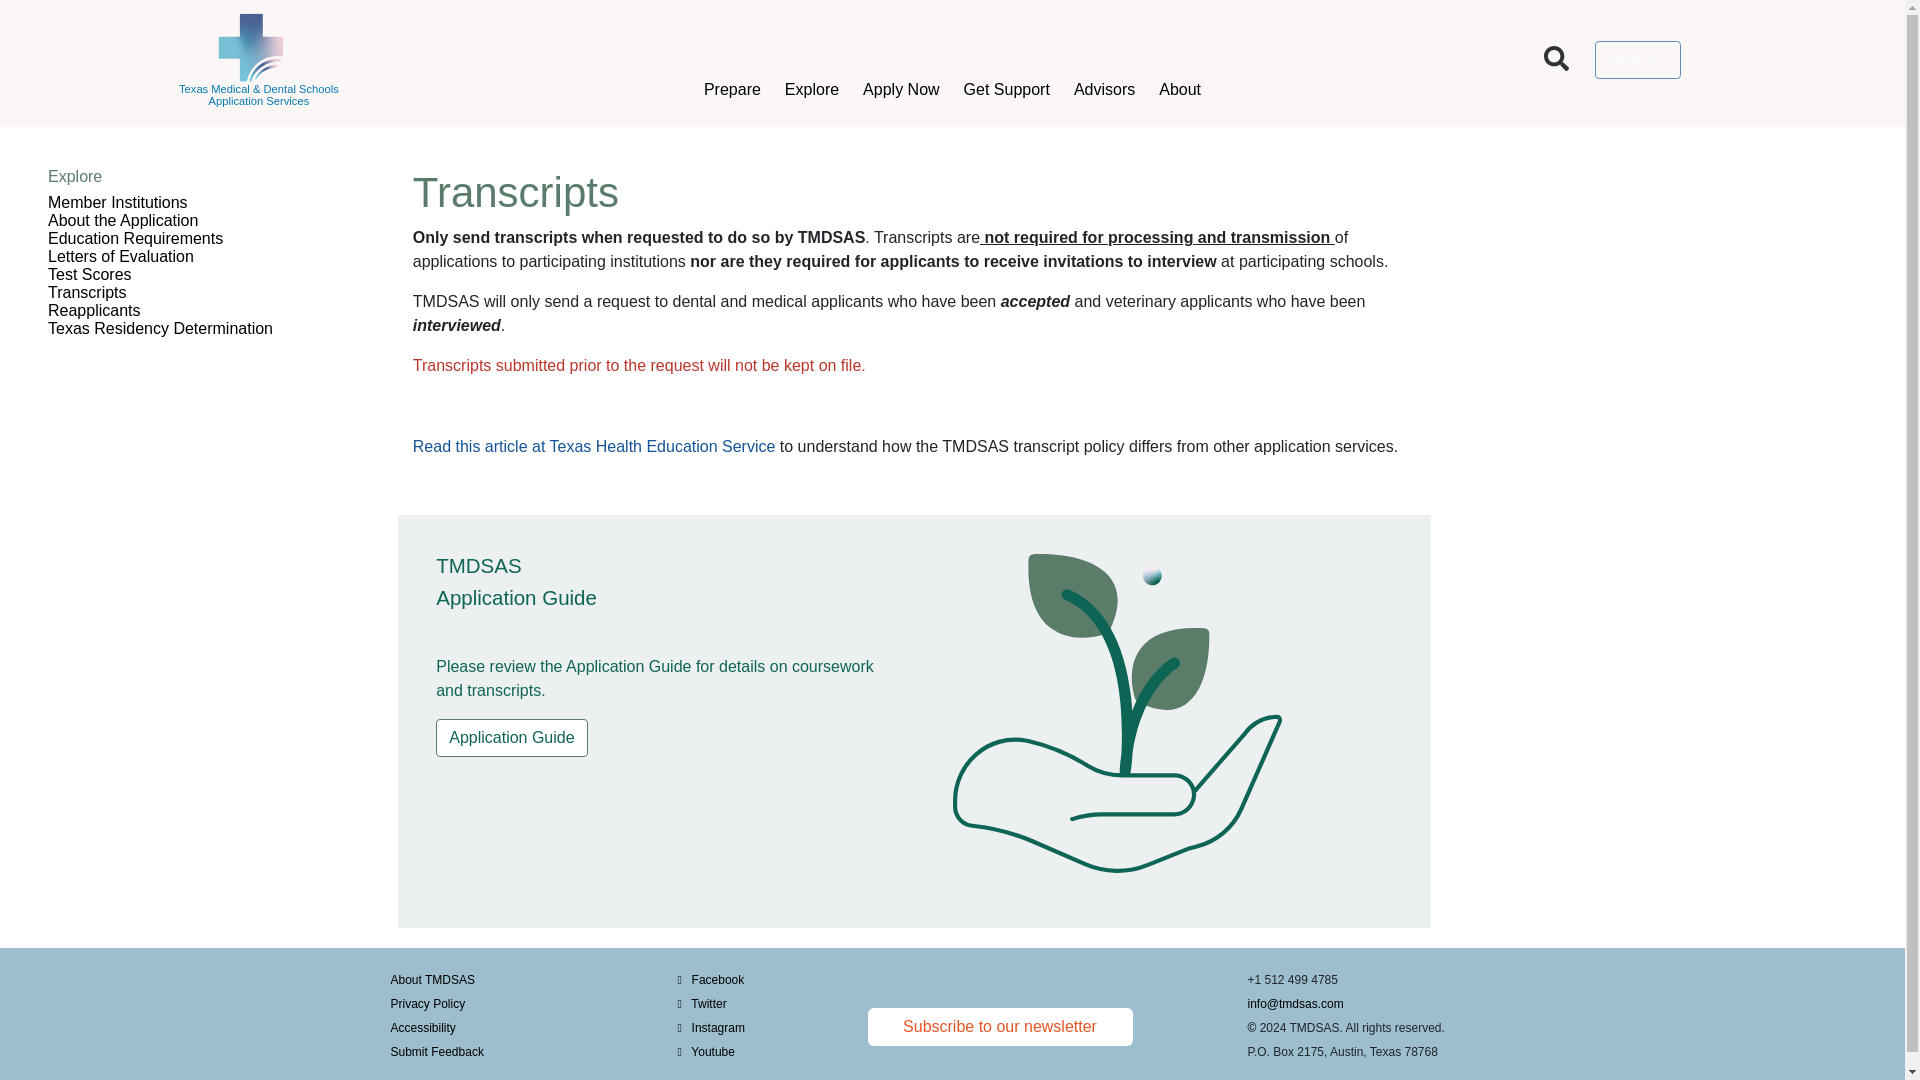  Describe the element at coordinates (15, 134) in the screenshot. I see `Skip to main content` at that location.